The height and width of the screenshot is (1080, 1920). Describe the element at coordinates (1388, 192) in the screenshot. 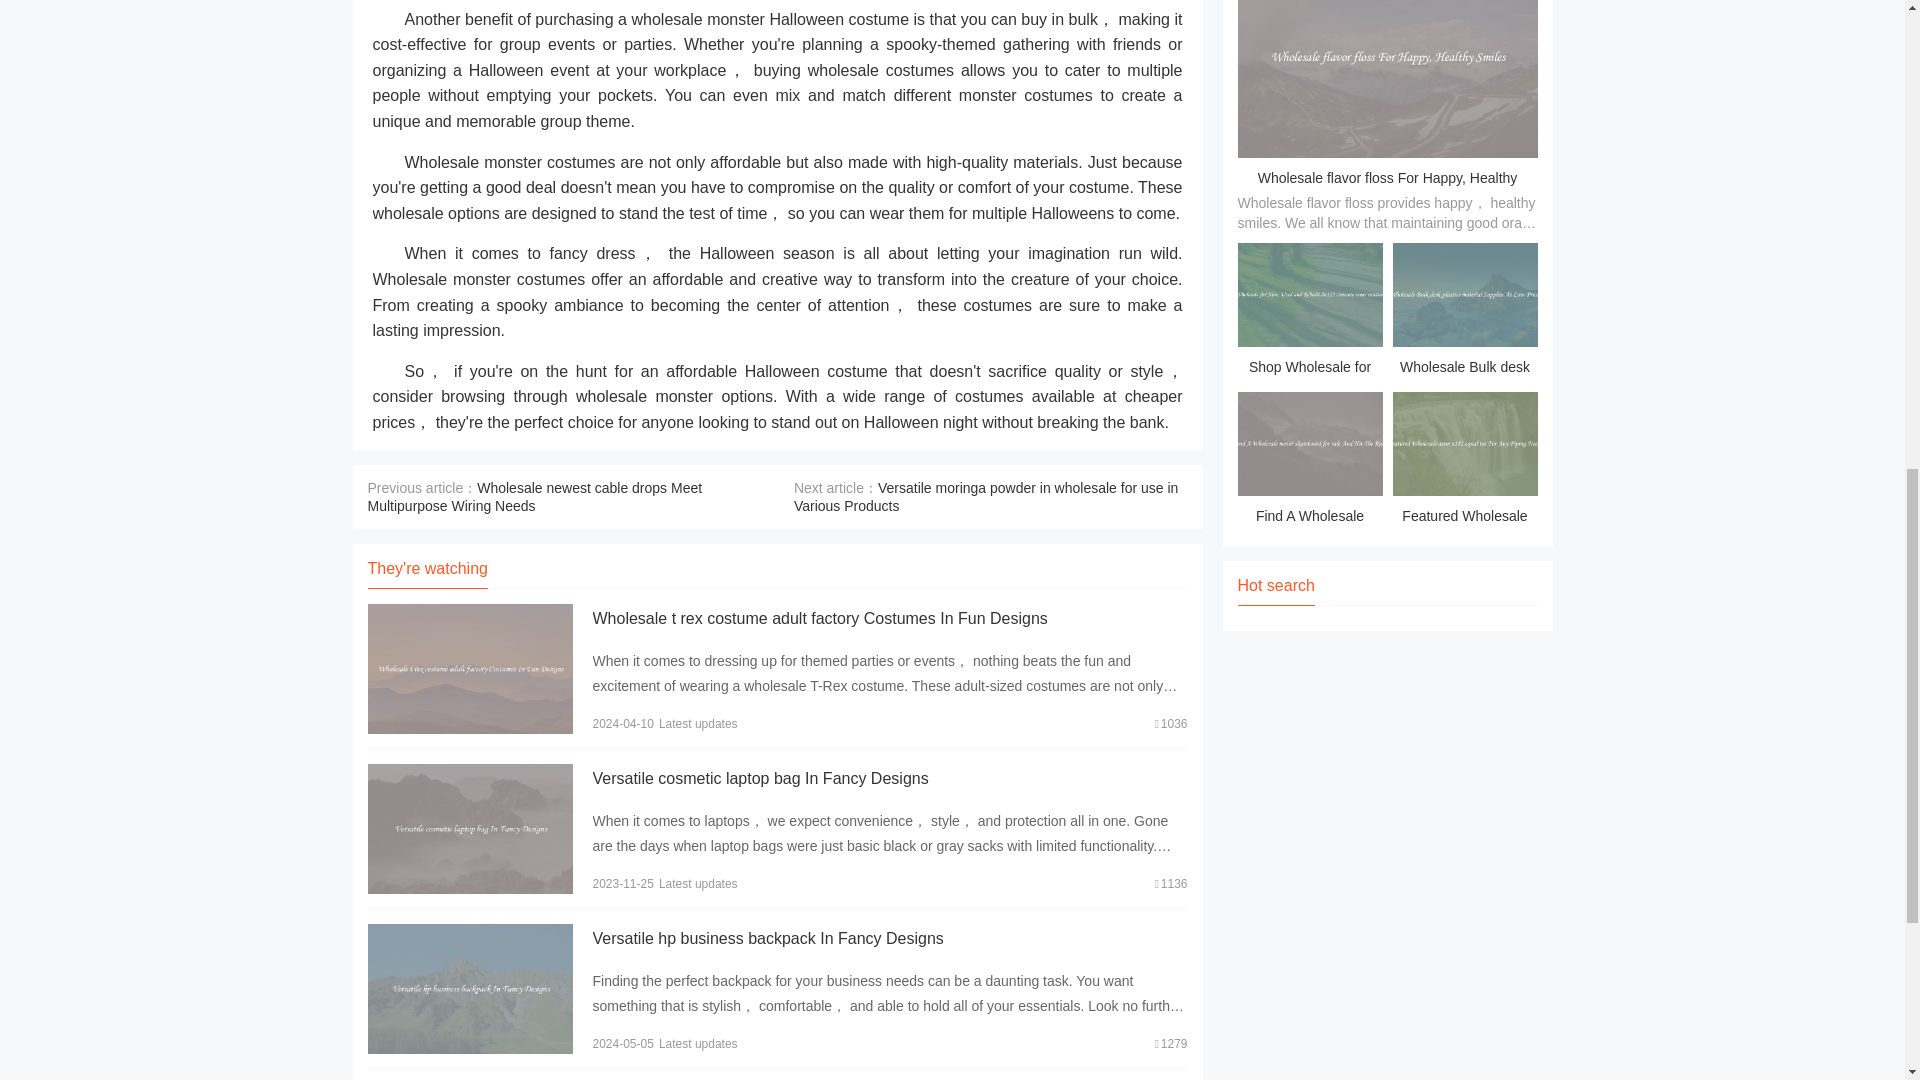

I see `Wholesale flavor floss For Happy, Healthy Smiles` at that location.